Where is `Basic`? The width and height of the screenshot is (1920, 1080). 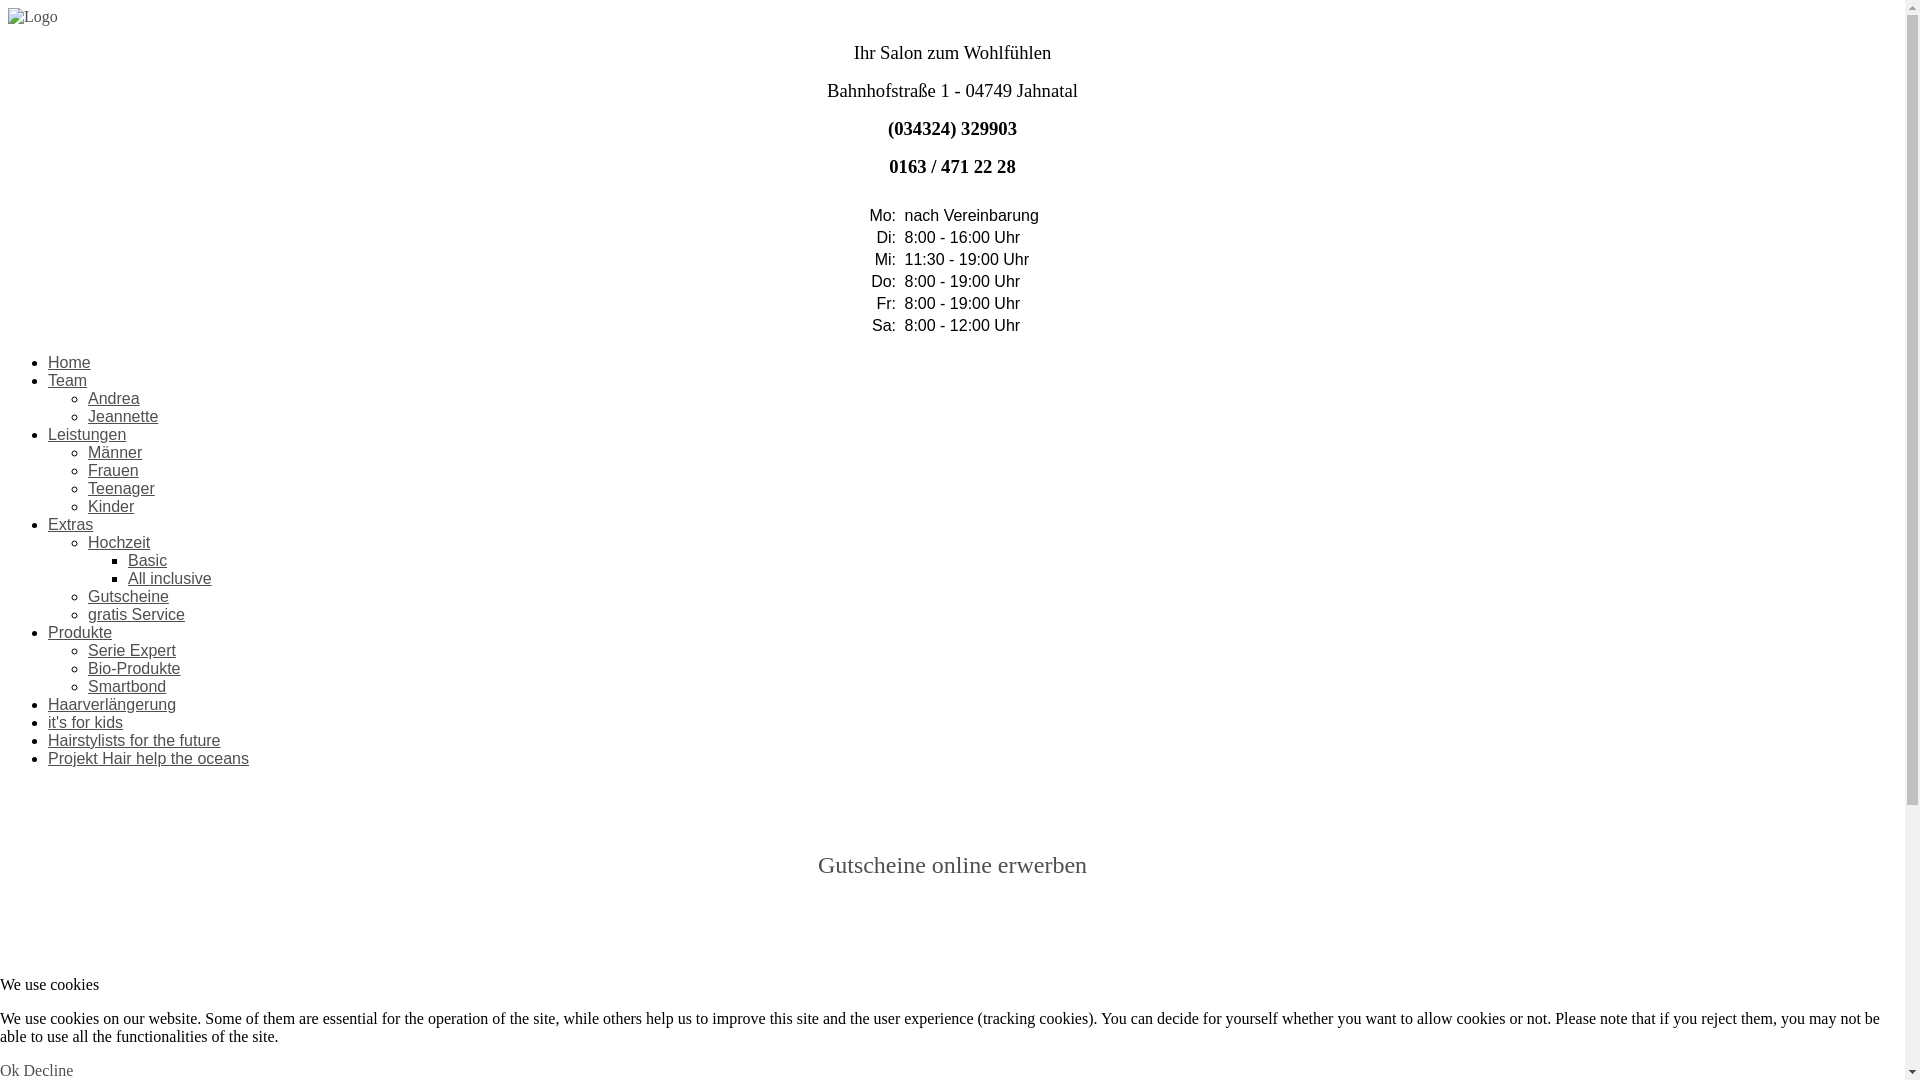 Basic is located at coordinates (148, 560).